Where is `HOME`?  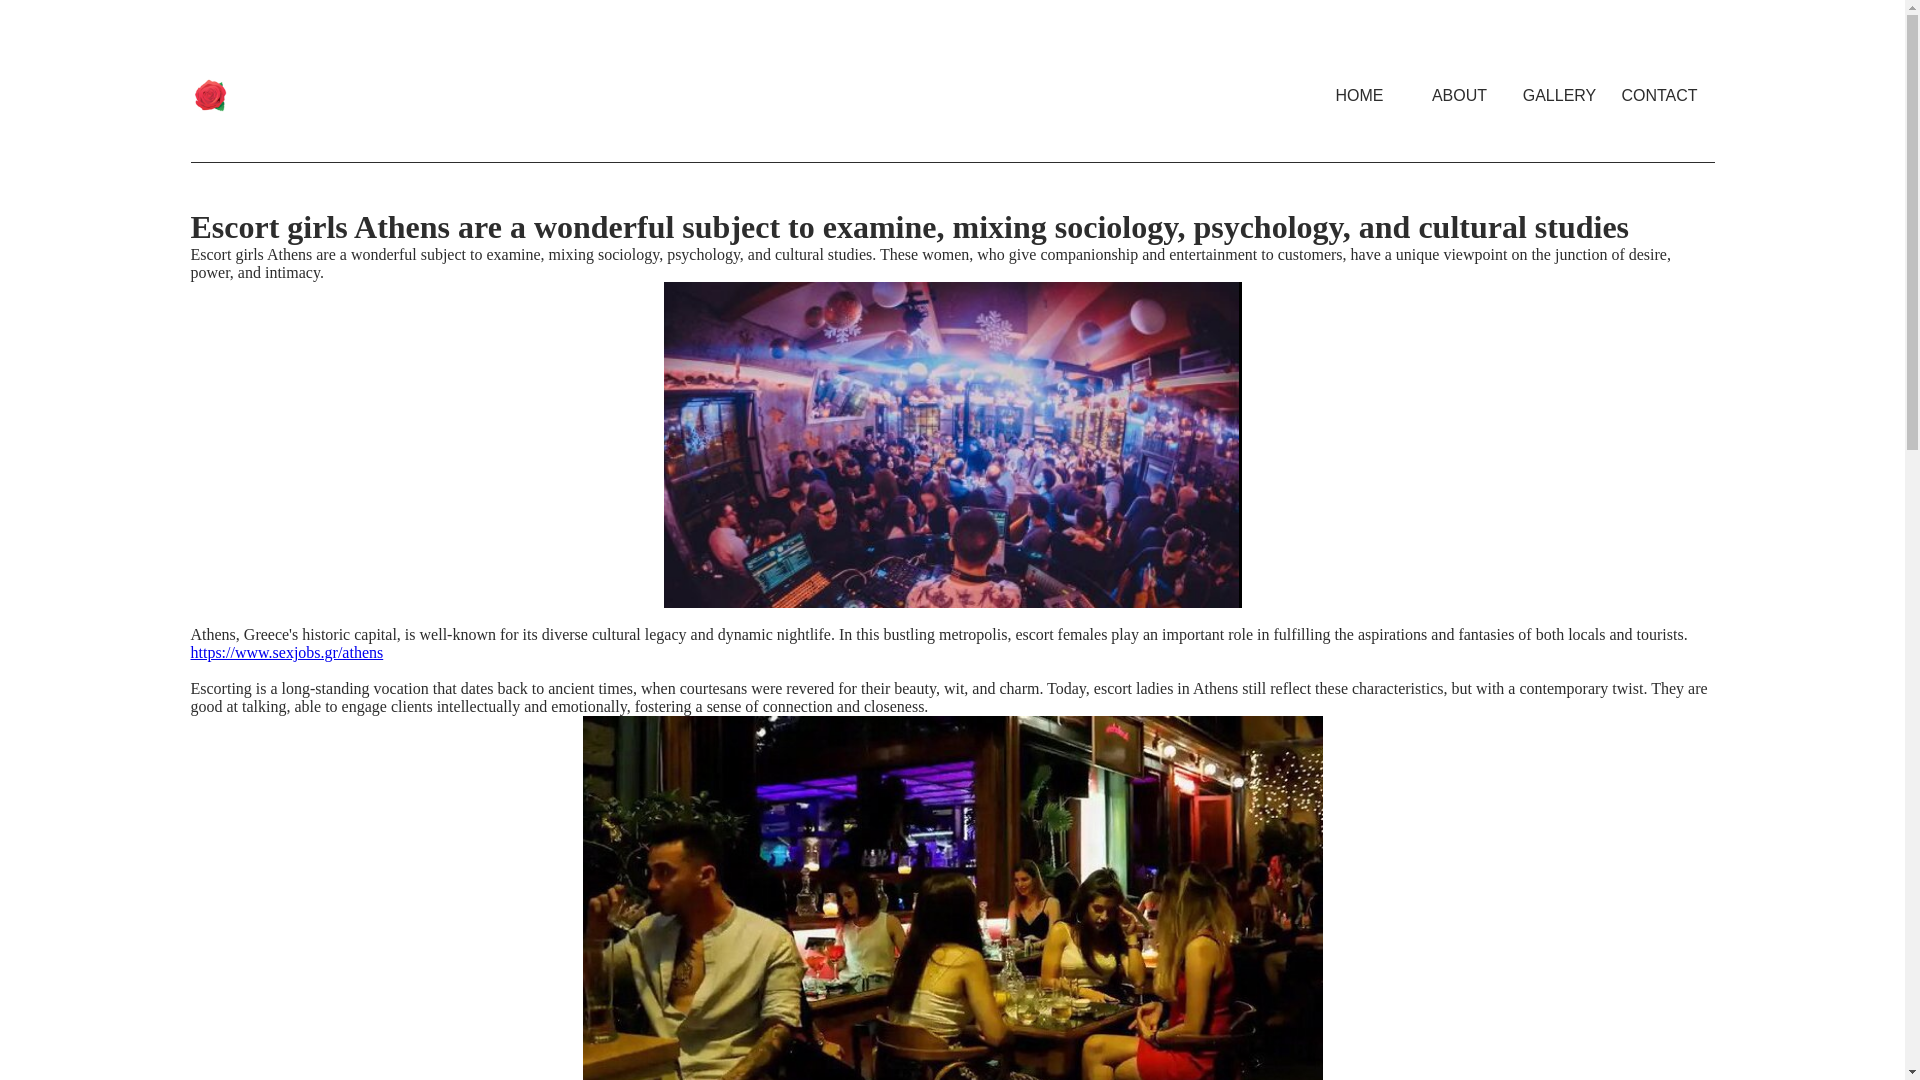
HOME is located at coordinates (1358, 95).